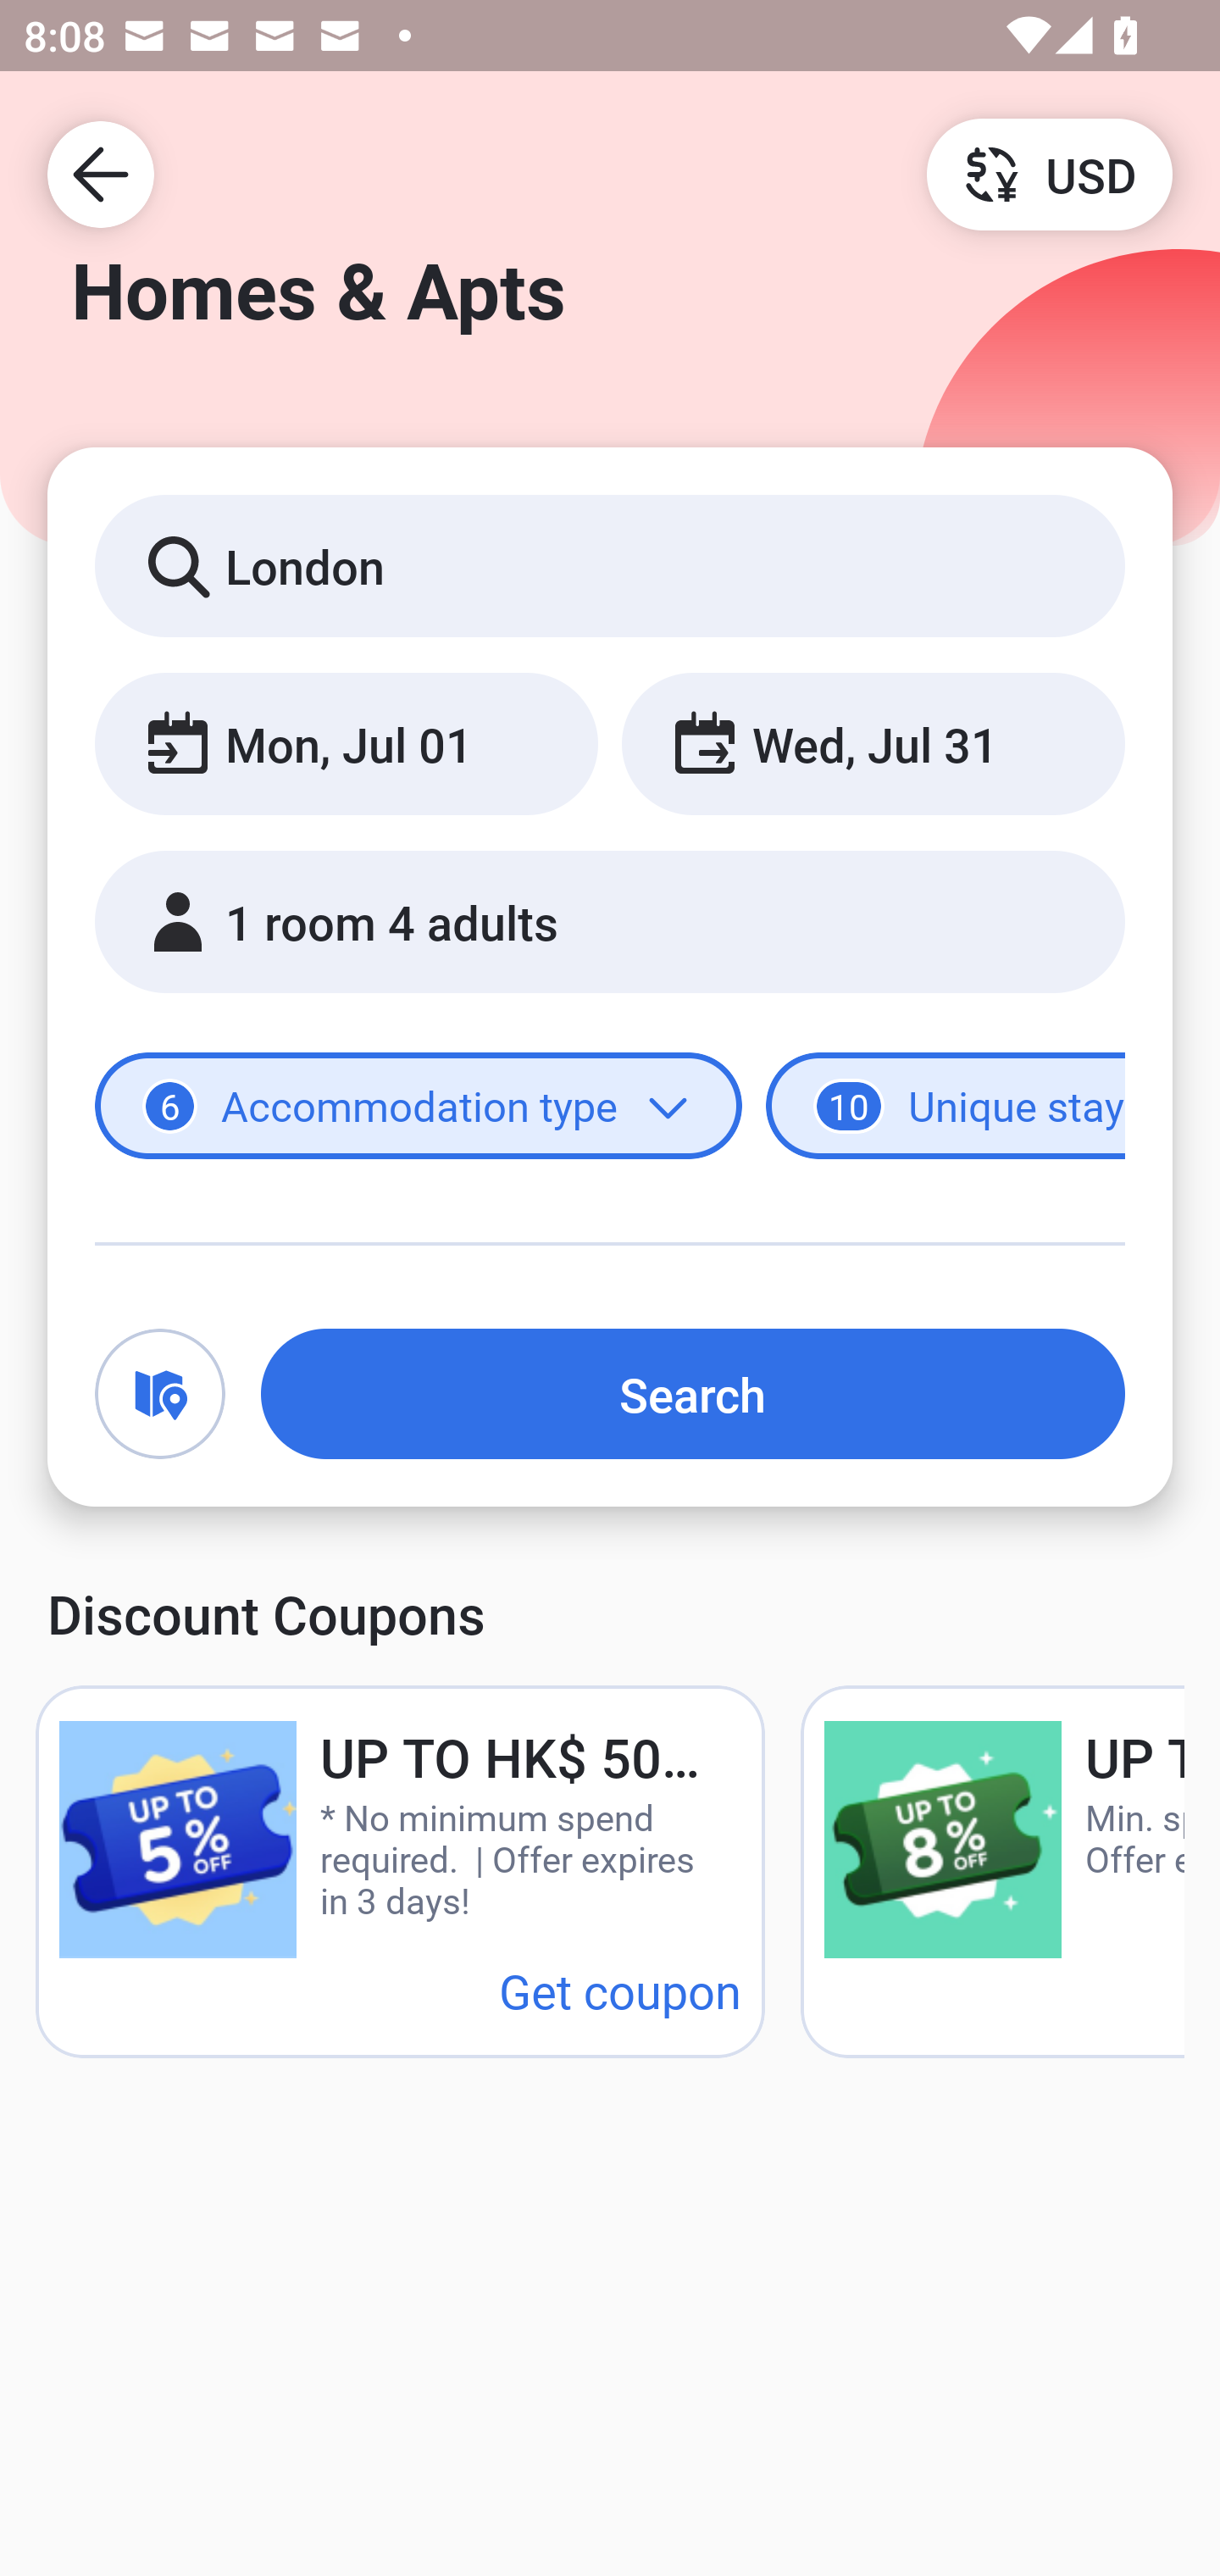 The width and height of the screenshot is (1220, 2576). What do you see at coordinates (873, 742) in the screenshot?
I see `Wed, Jul 31` at bounding box center [873, 742].